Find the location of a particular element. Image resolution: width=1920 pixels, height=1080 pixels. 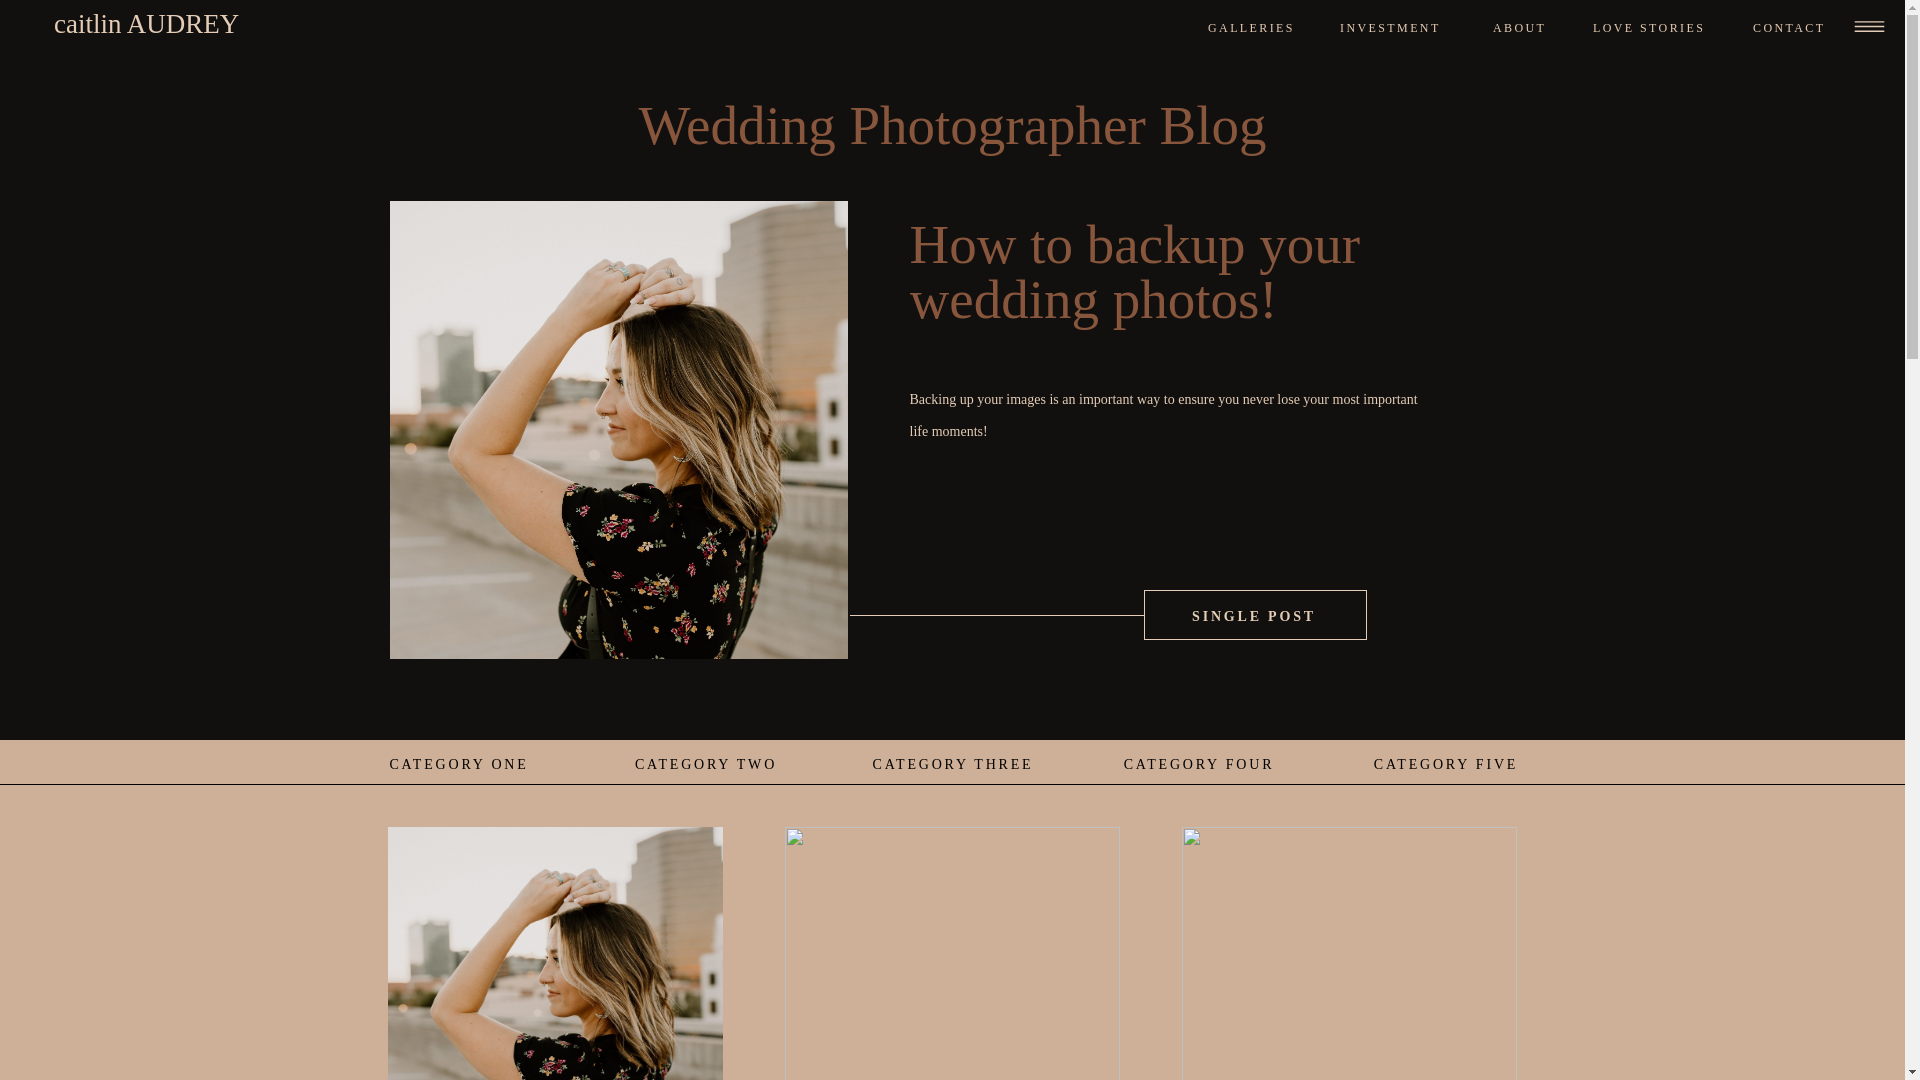

CONTACT is located at coordinates (1794, 28).